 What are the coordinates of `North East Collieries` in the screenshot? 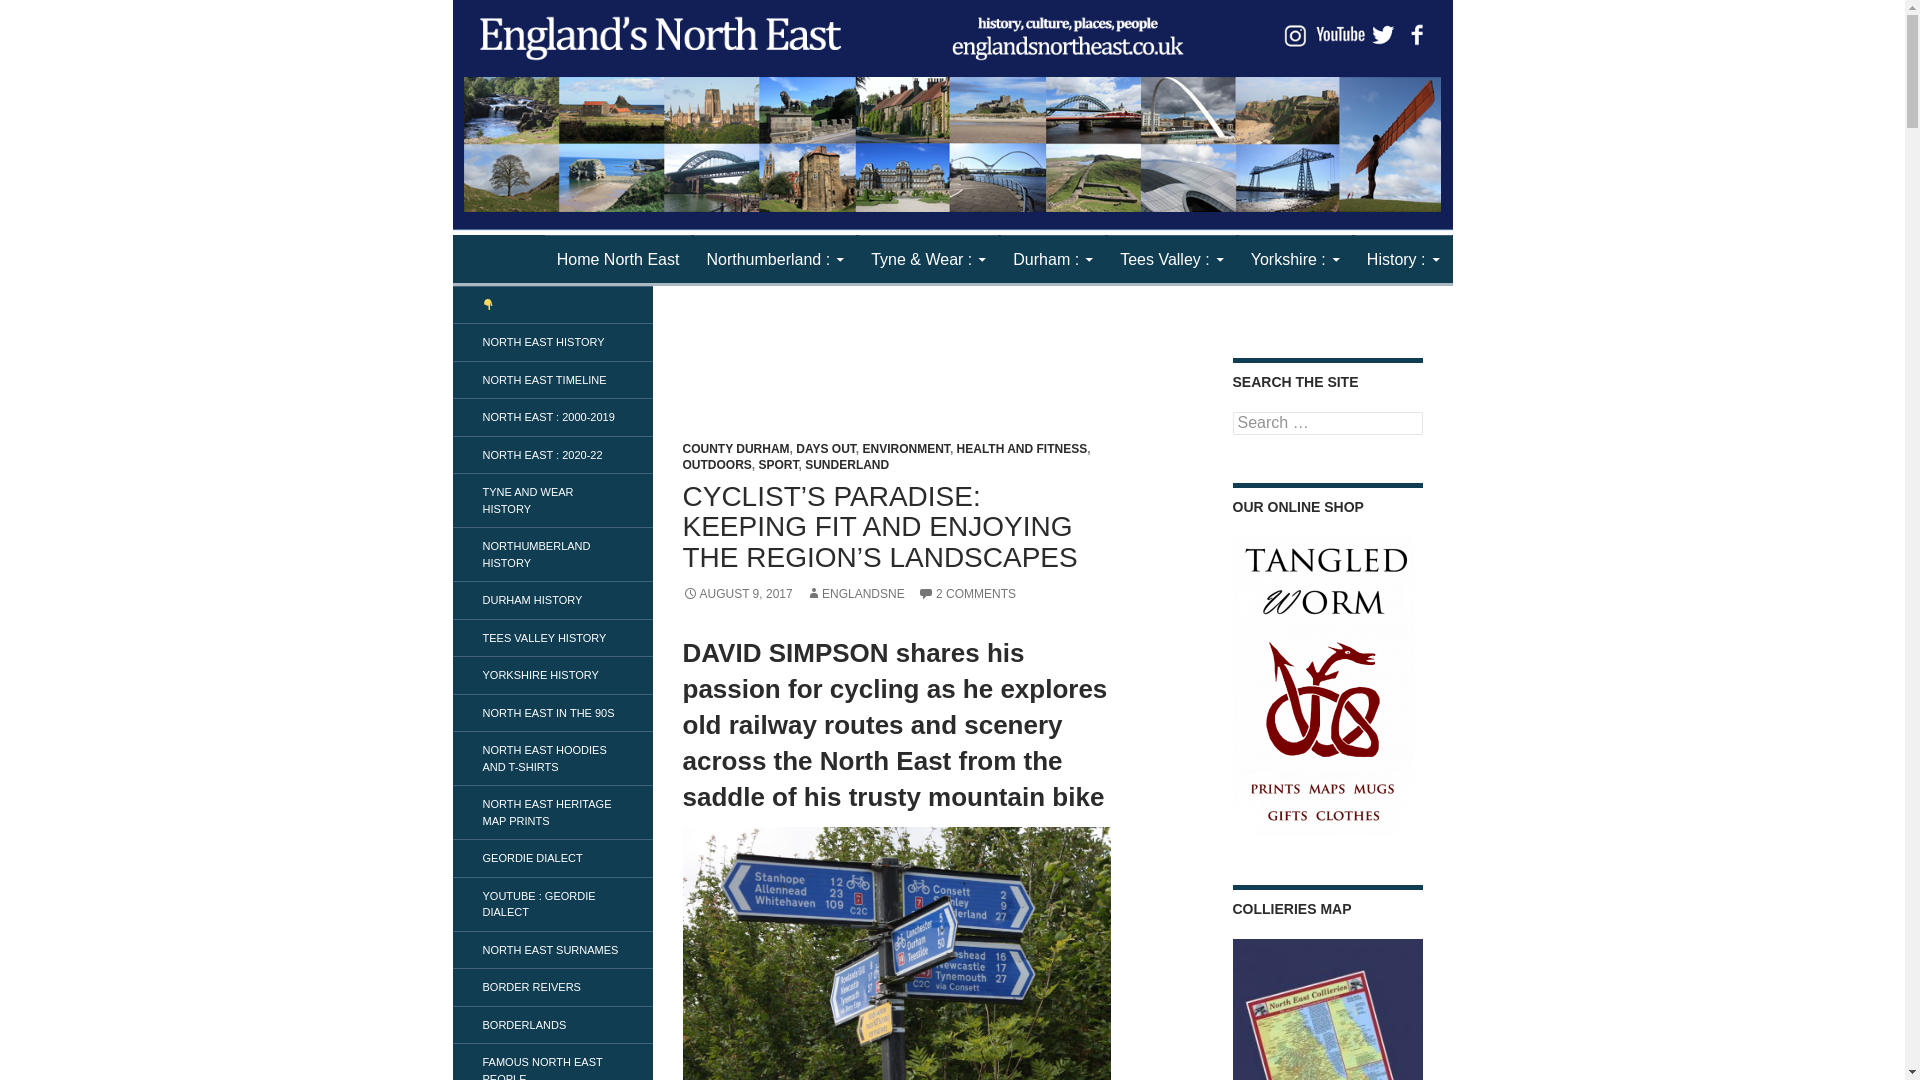 It's located at (1327, 1009).